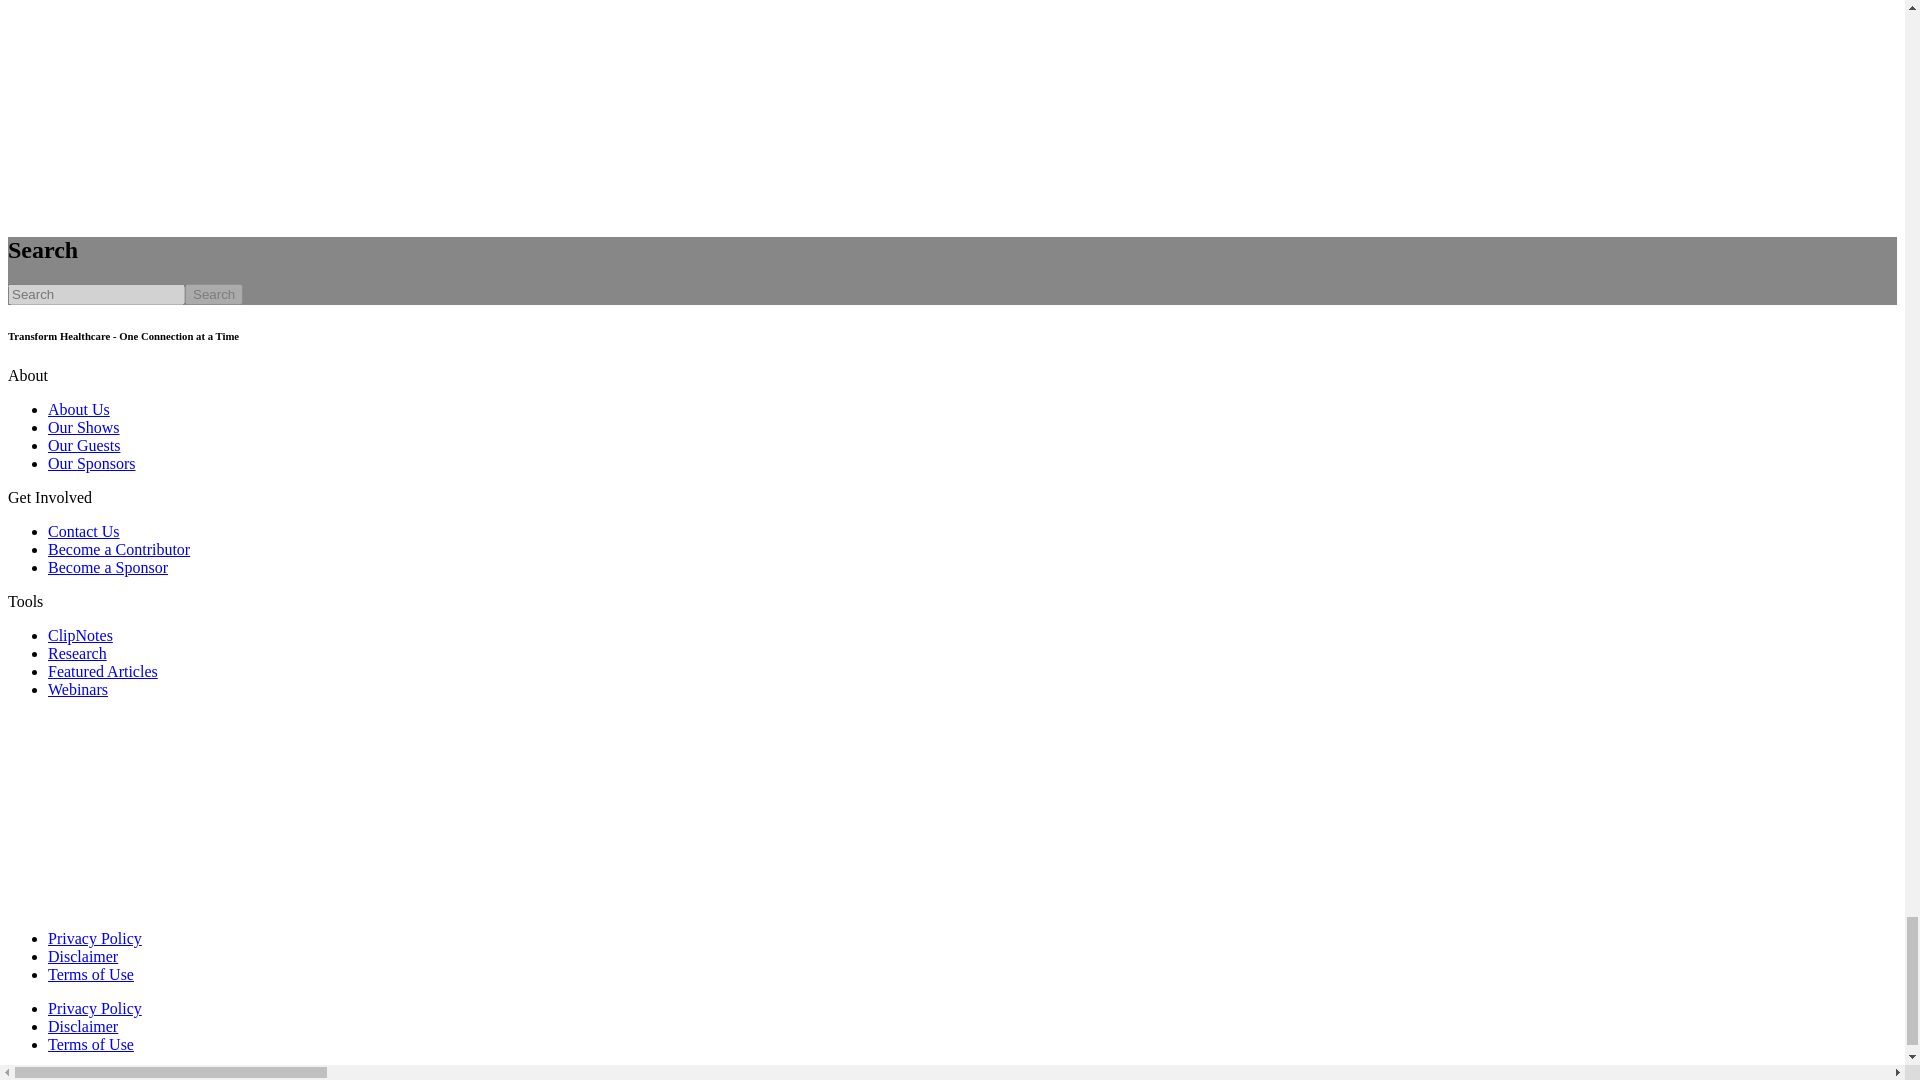  Describe the element at coordinates (119, 550) in the screenshot. I see `Become a Contributor` at that location.